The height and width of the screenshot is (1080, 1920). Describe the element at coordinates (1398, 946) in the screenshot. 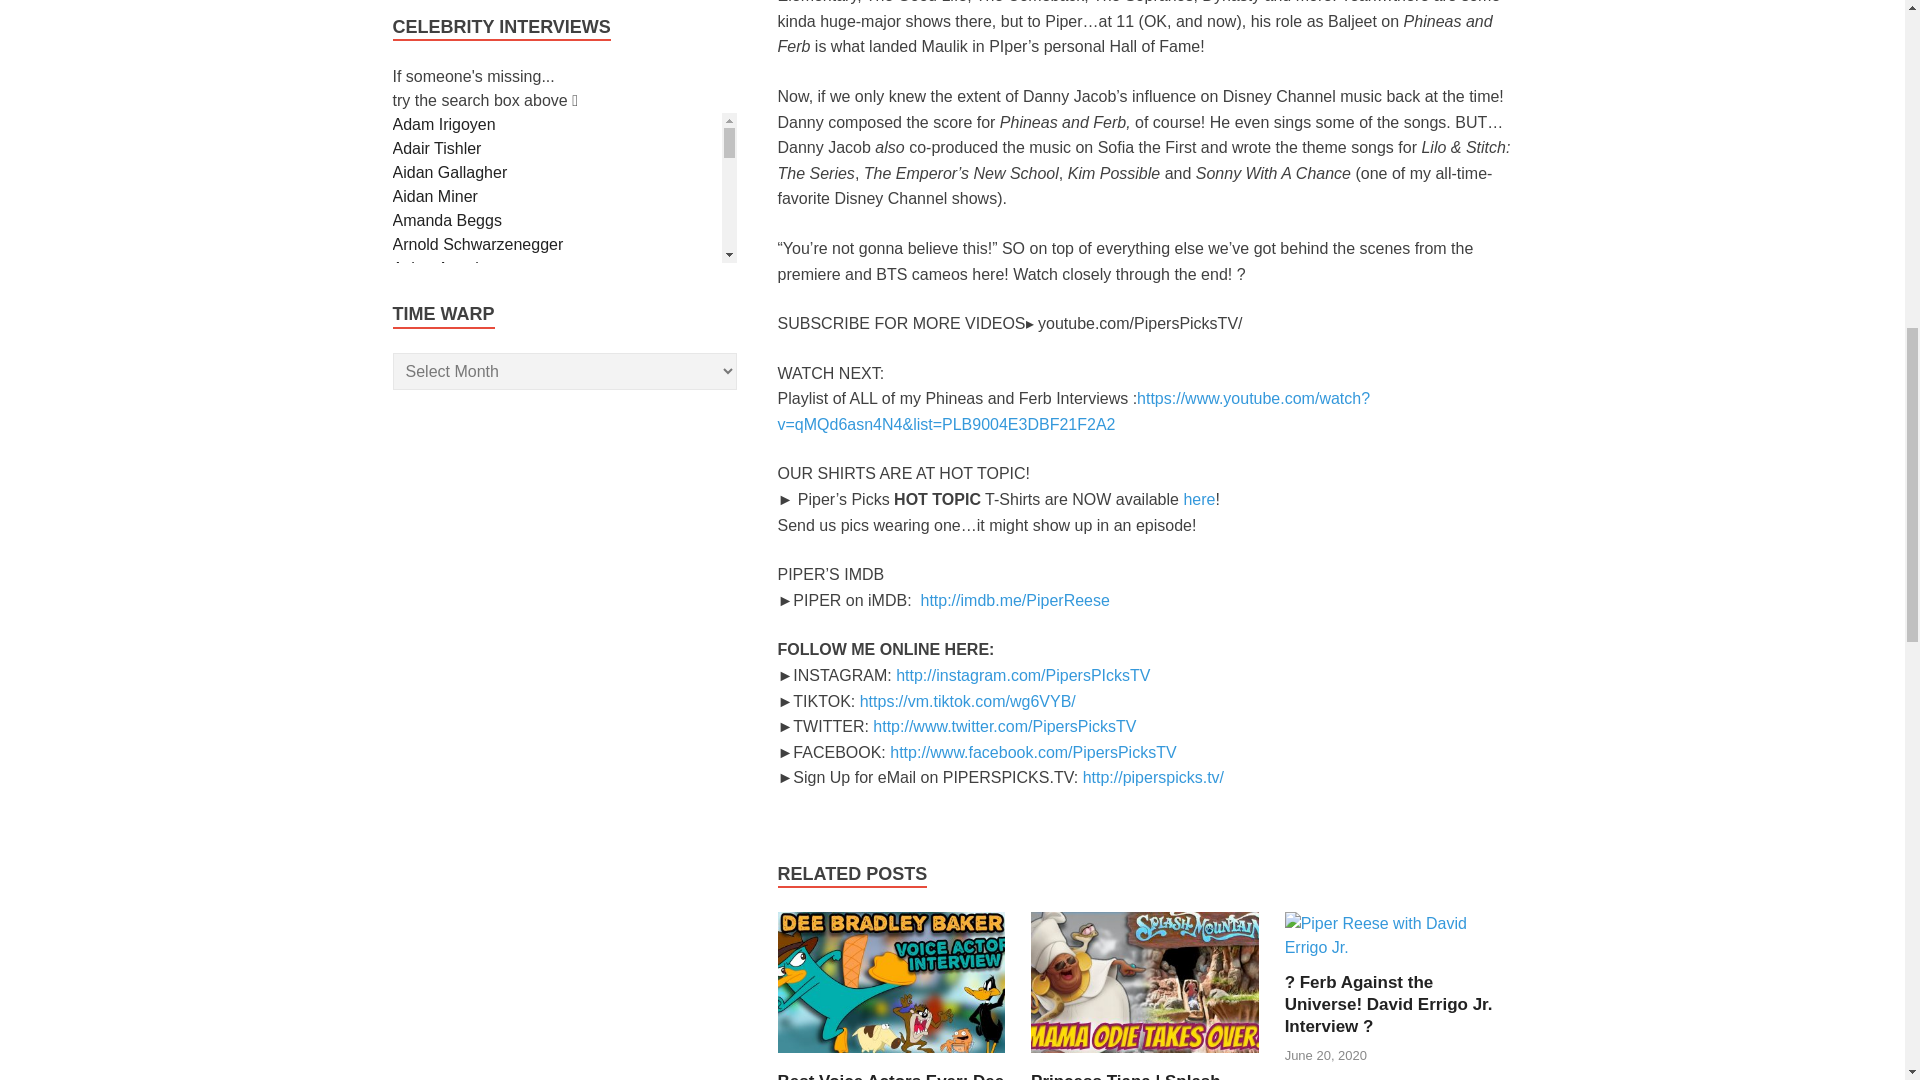

I see `? Ferb Against the Universe! David Errigo Jr. Interview ?` at that location.